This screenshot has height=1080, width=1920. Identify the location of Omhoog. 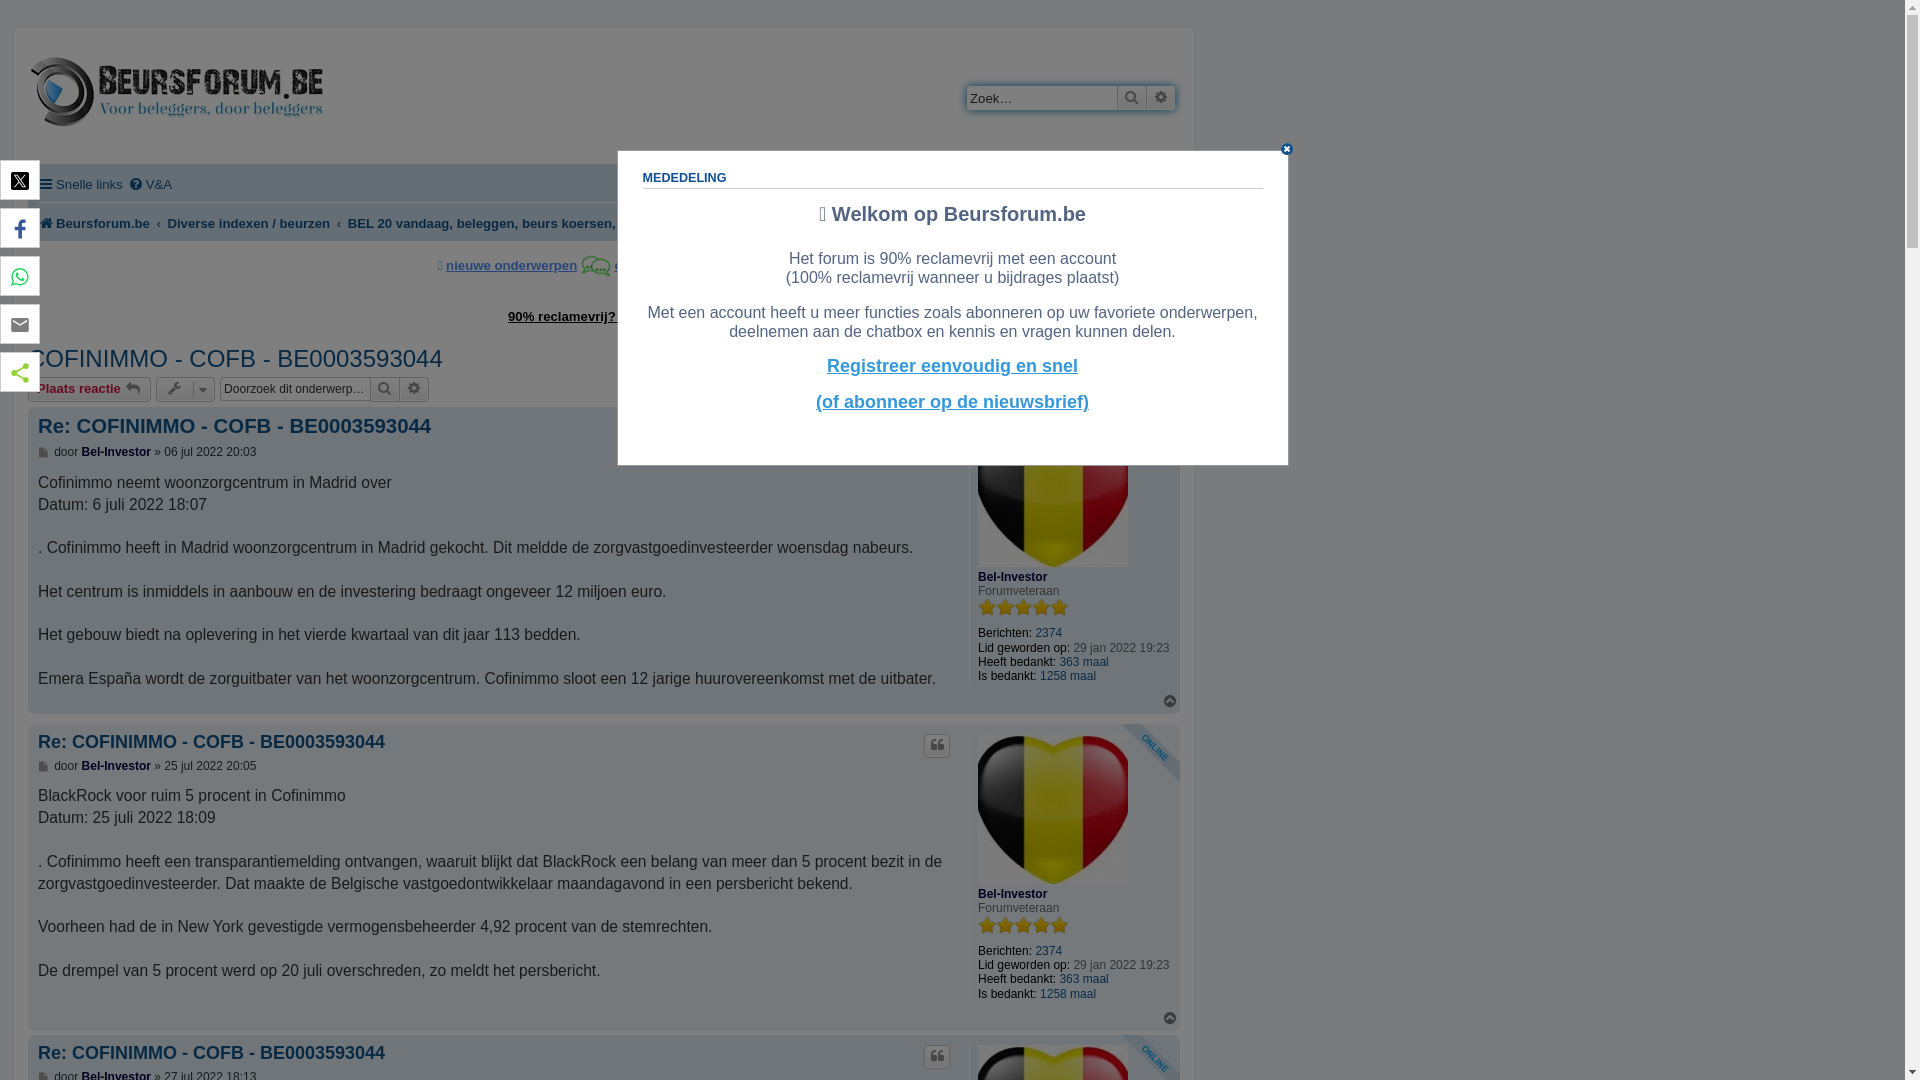
(1171, 1018).